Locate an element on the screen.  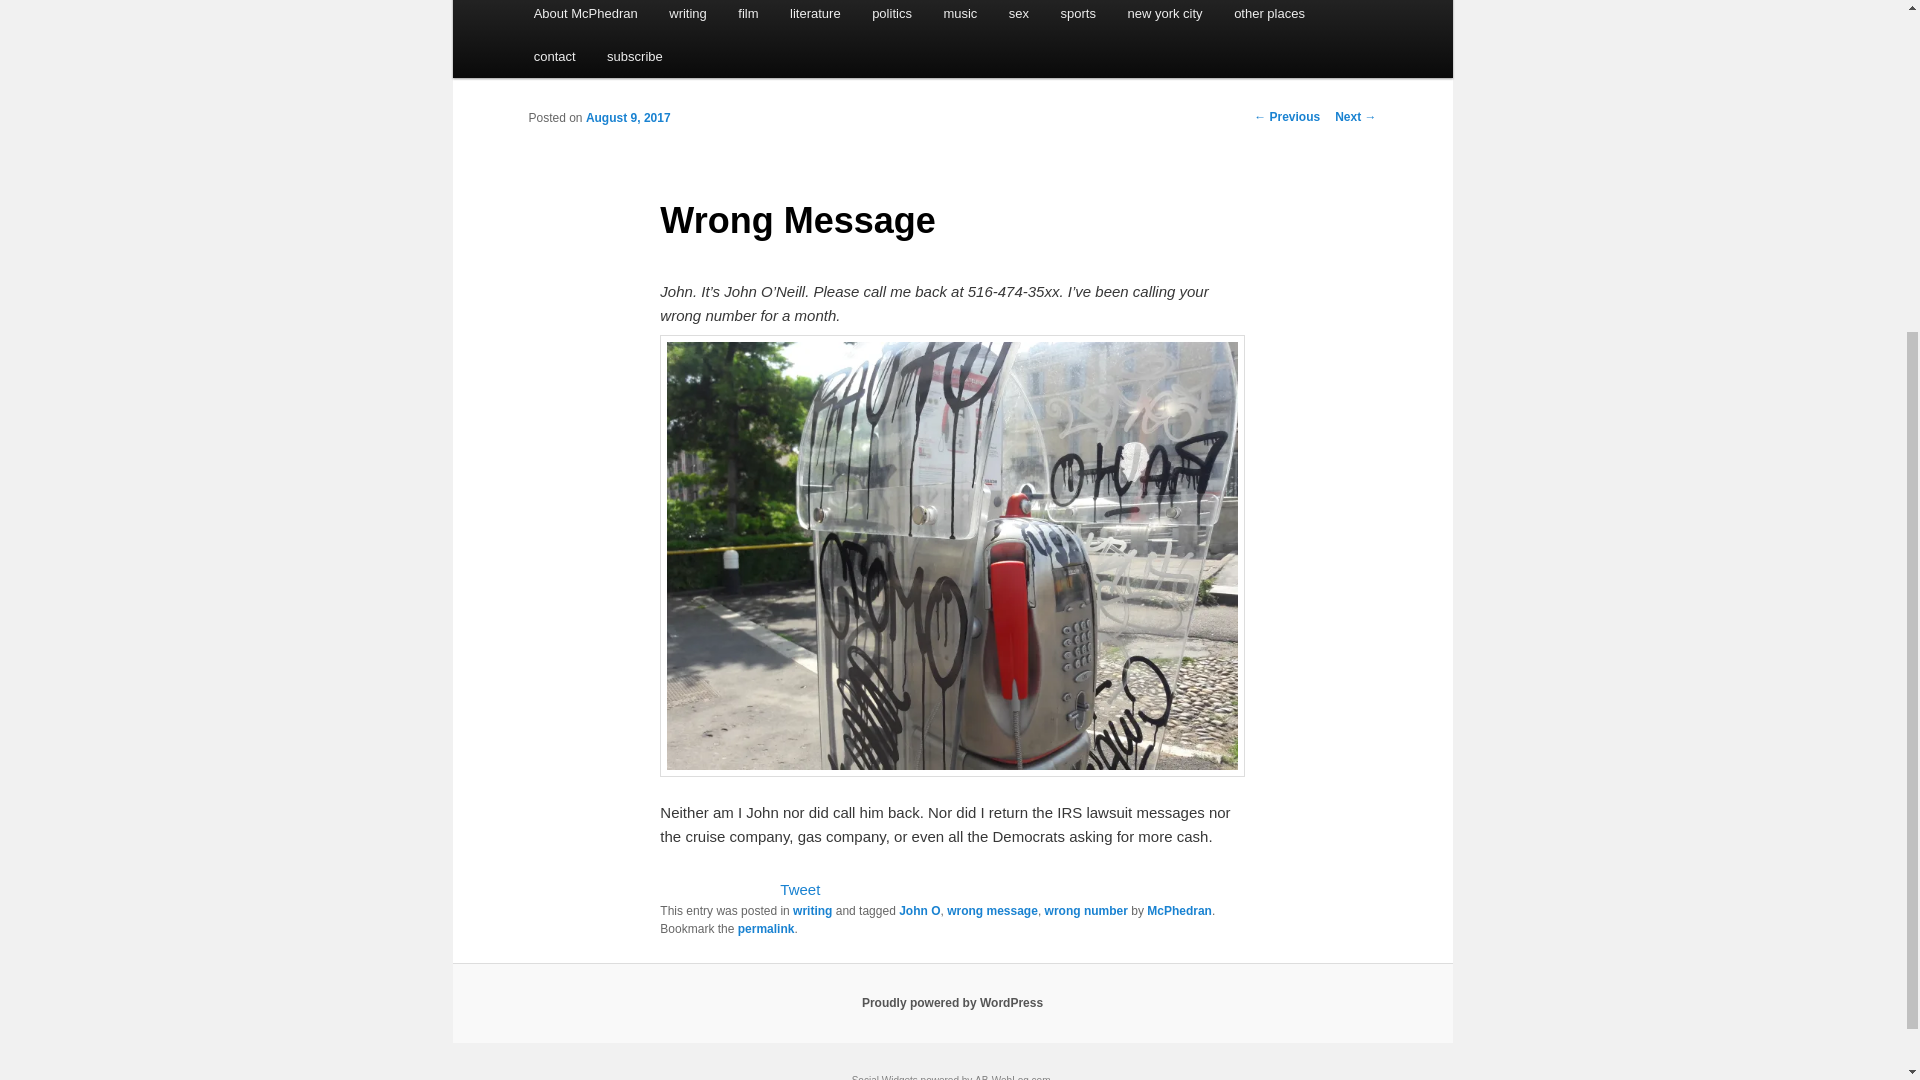
politics is located at coordinates (892, 17).